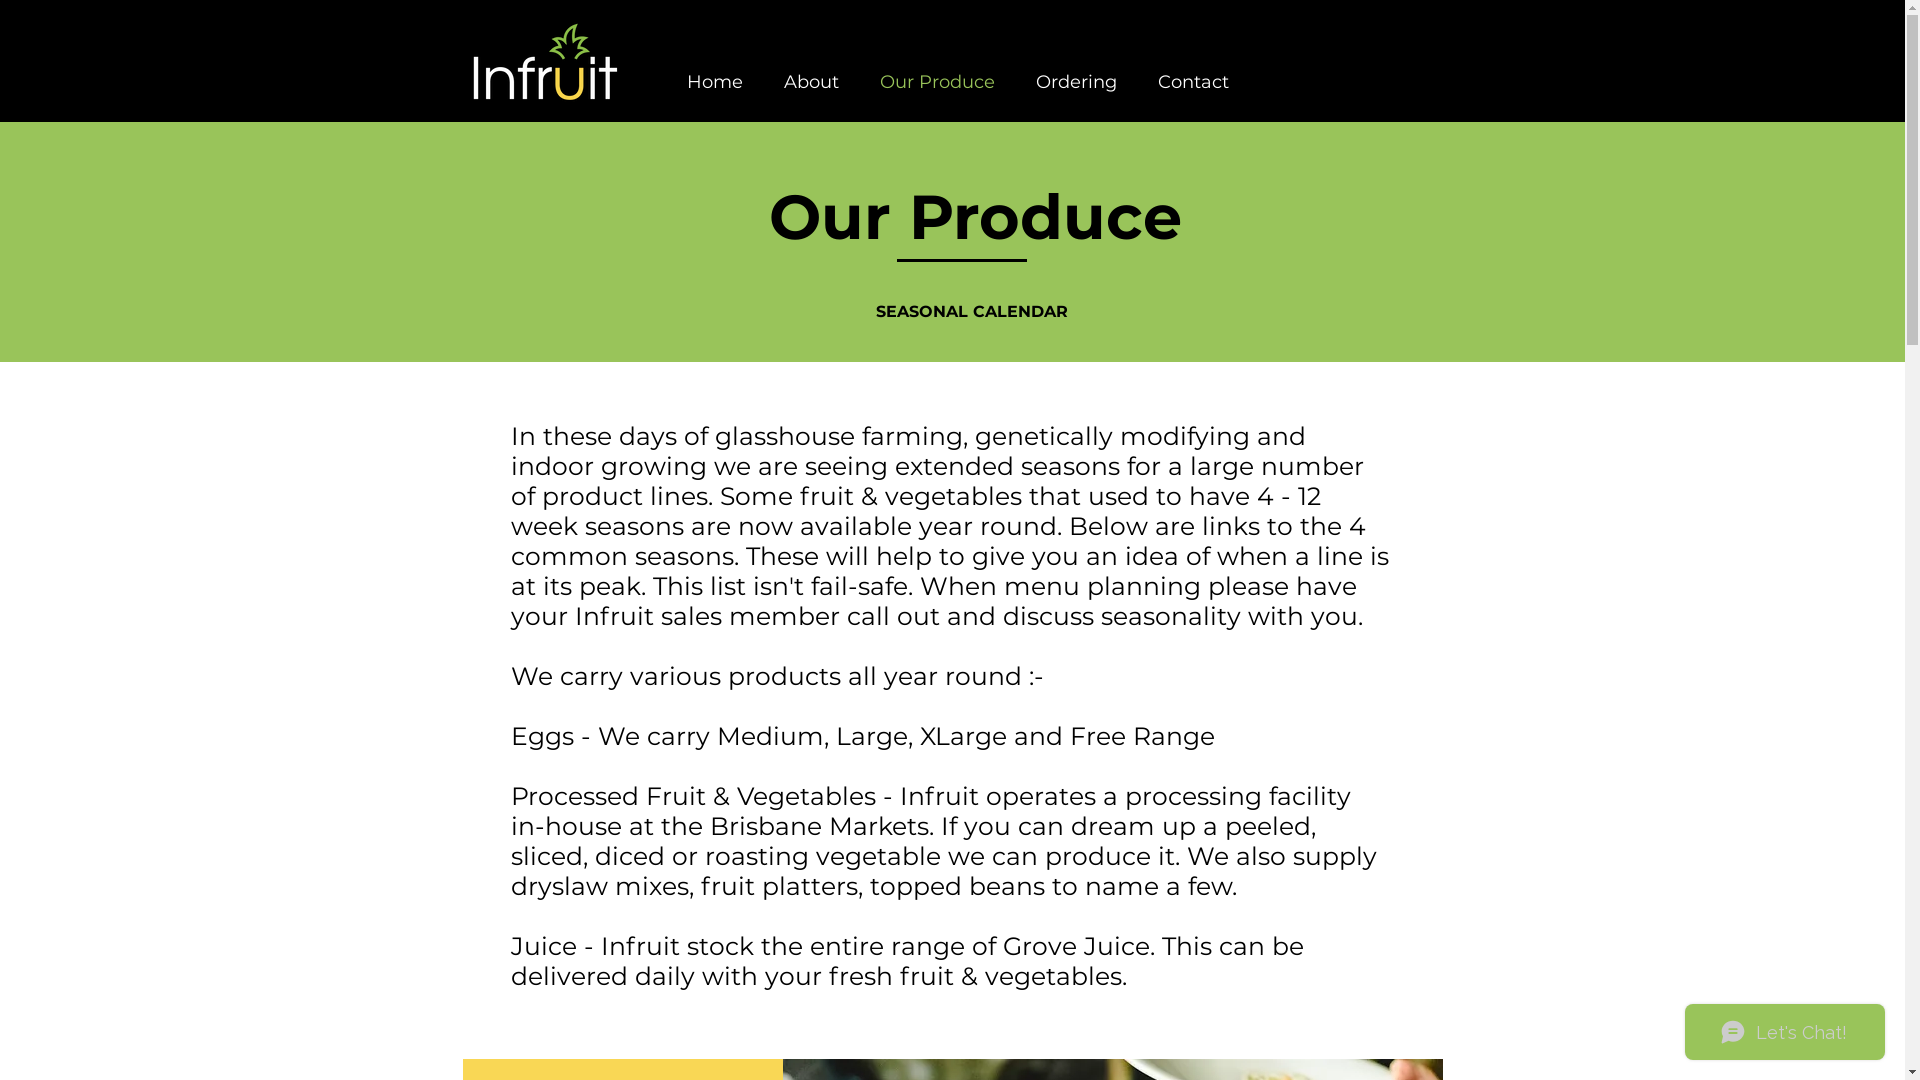 The width and height of the screenshot is (1920, 1080). What do you see at coordinates (936, 82) in the screenshot?
I see `Our Produce` at bounding box center [936, 82].